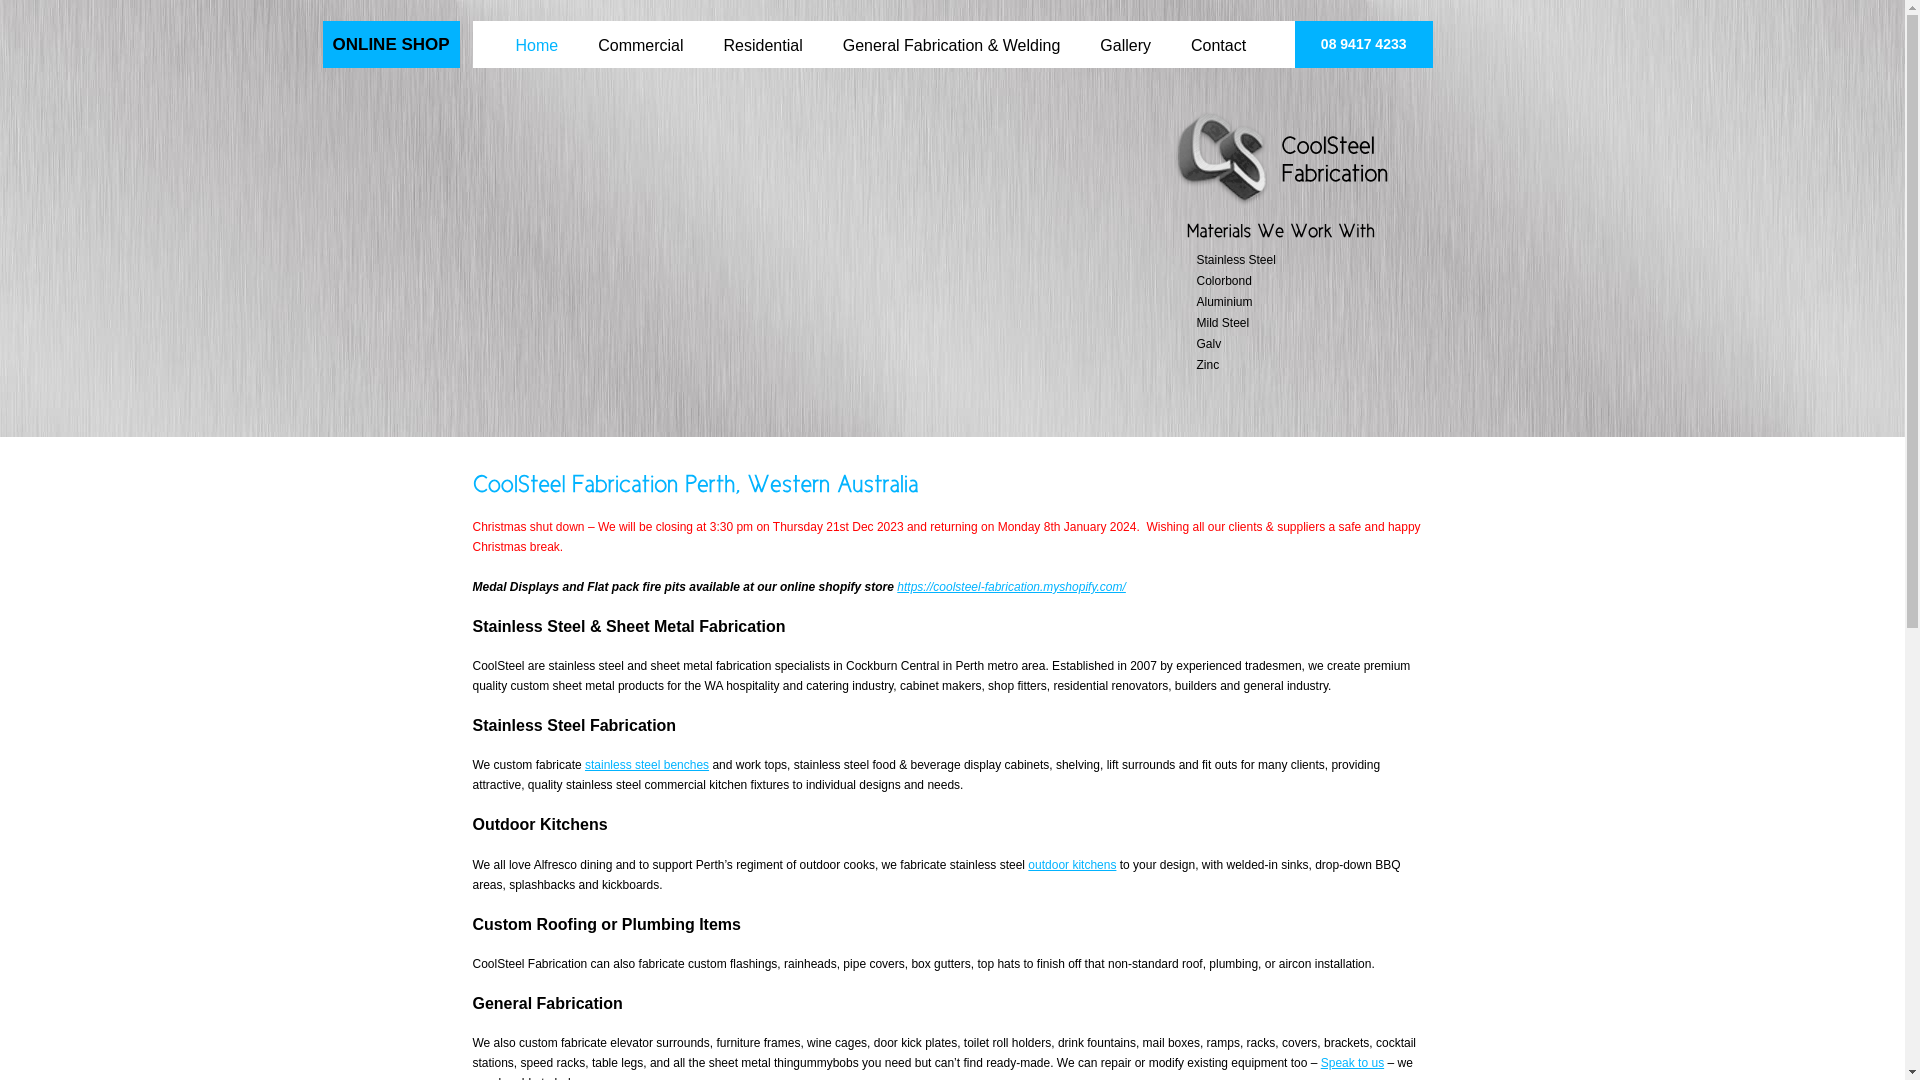  Describe the element at coordinates (538, 33) in the screenshot. I see `Home` at that location.